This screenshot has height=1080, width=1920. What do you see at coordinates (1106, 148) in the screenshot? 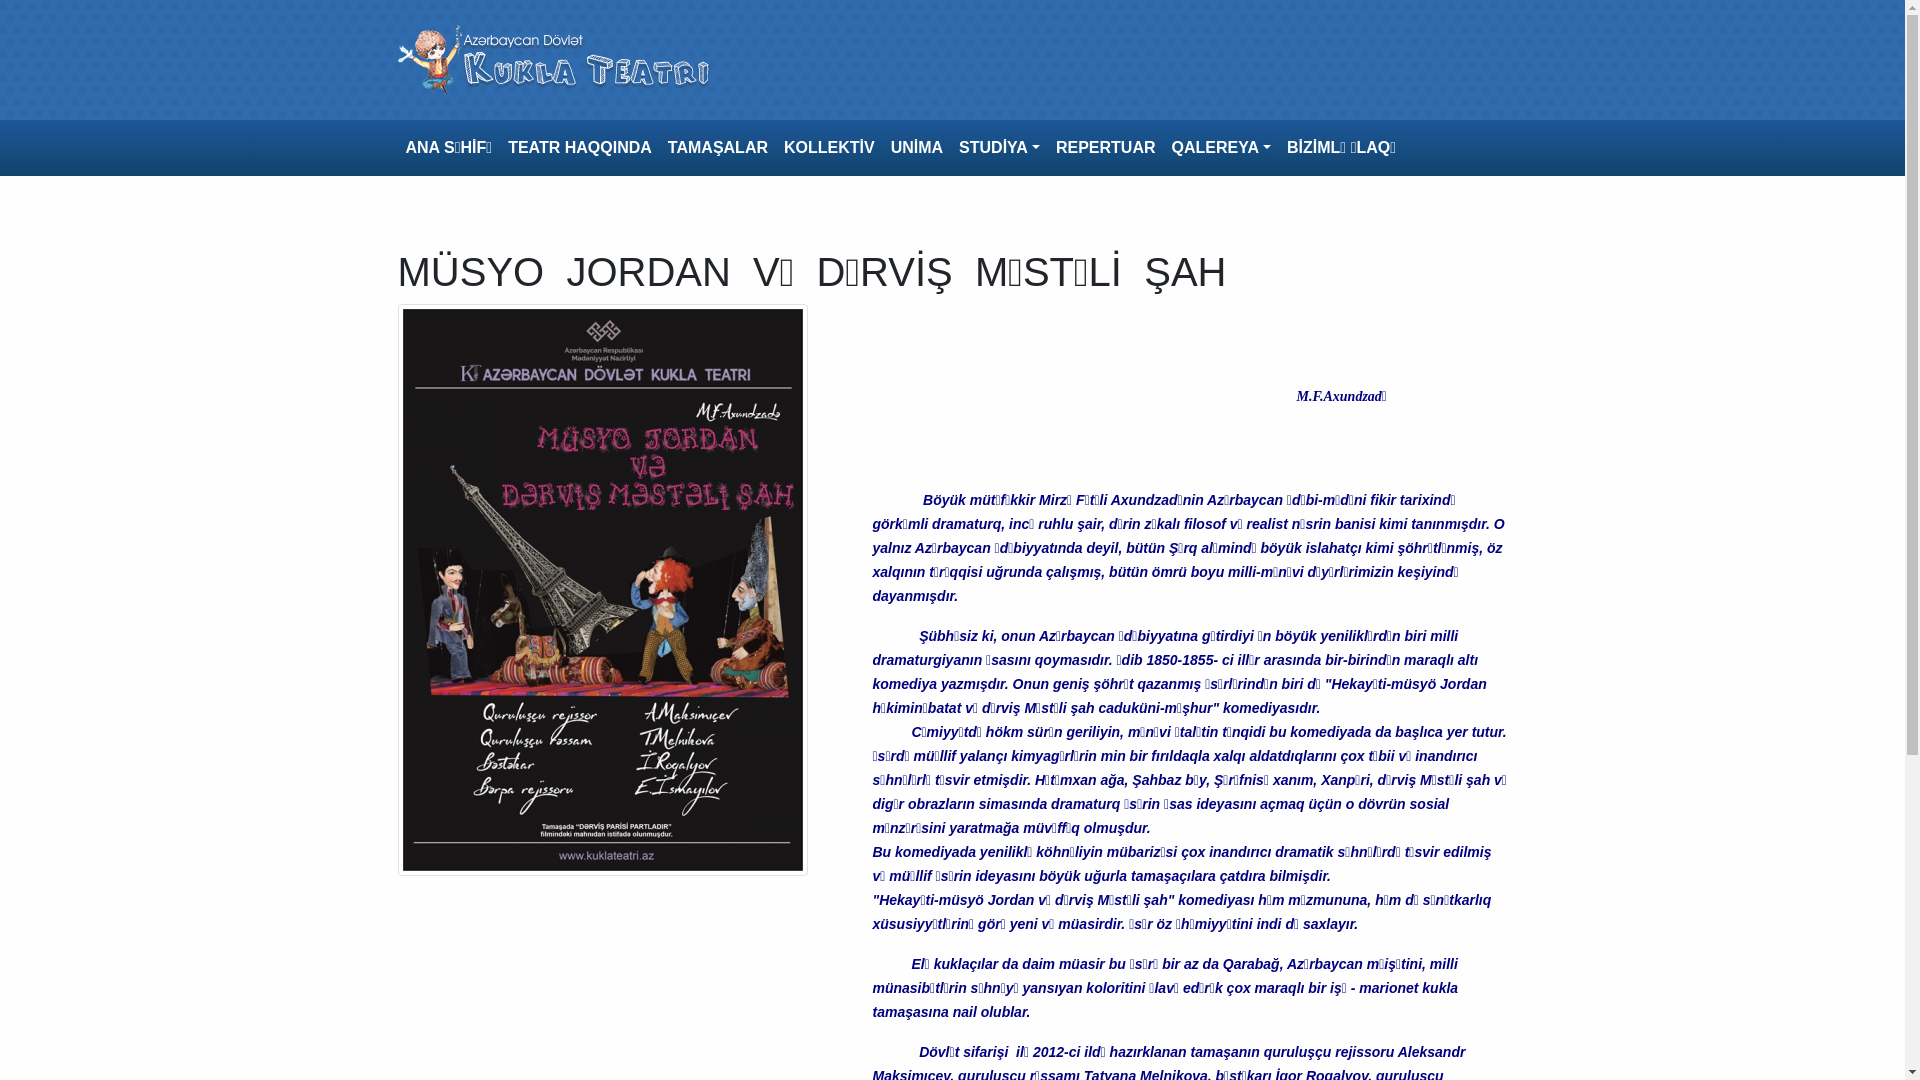
I see `REPERTUAR` at bounding box center [1106, 148].